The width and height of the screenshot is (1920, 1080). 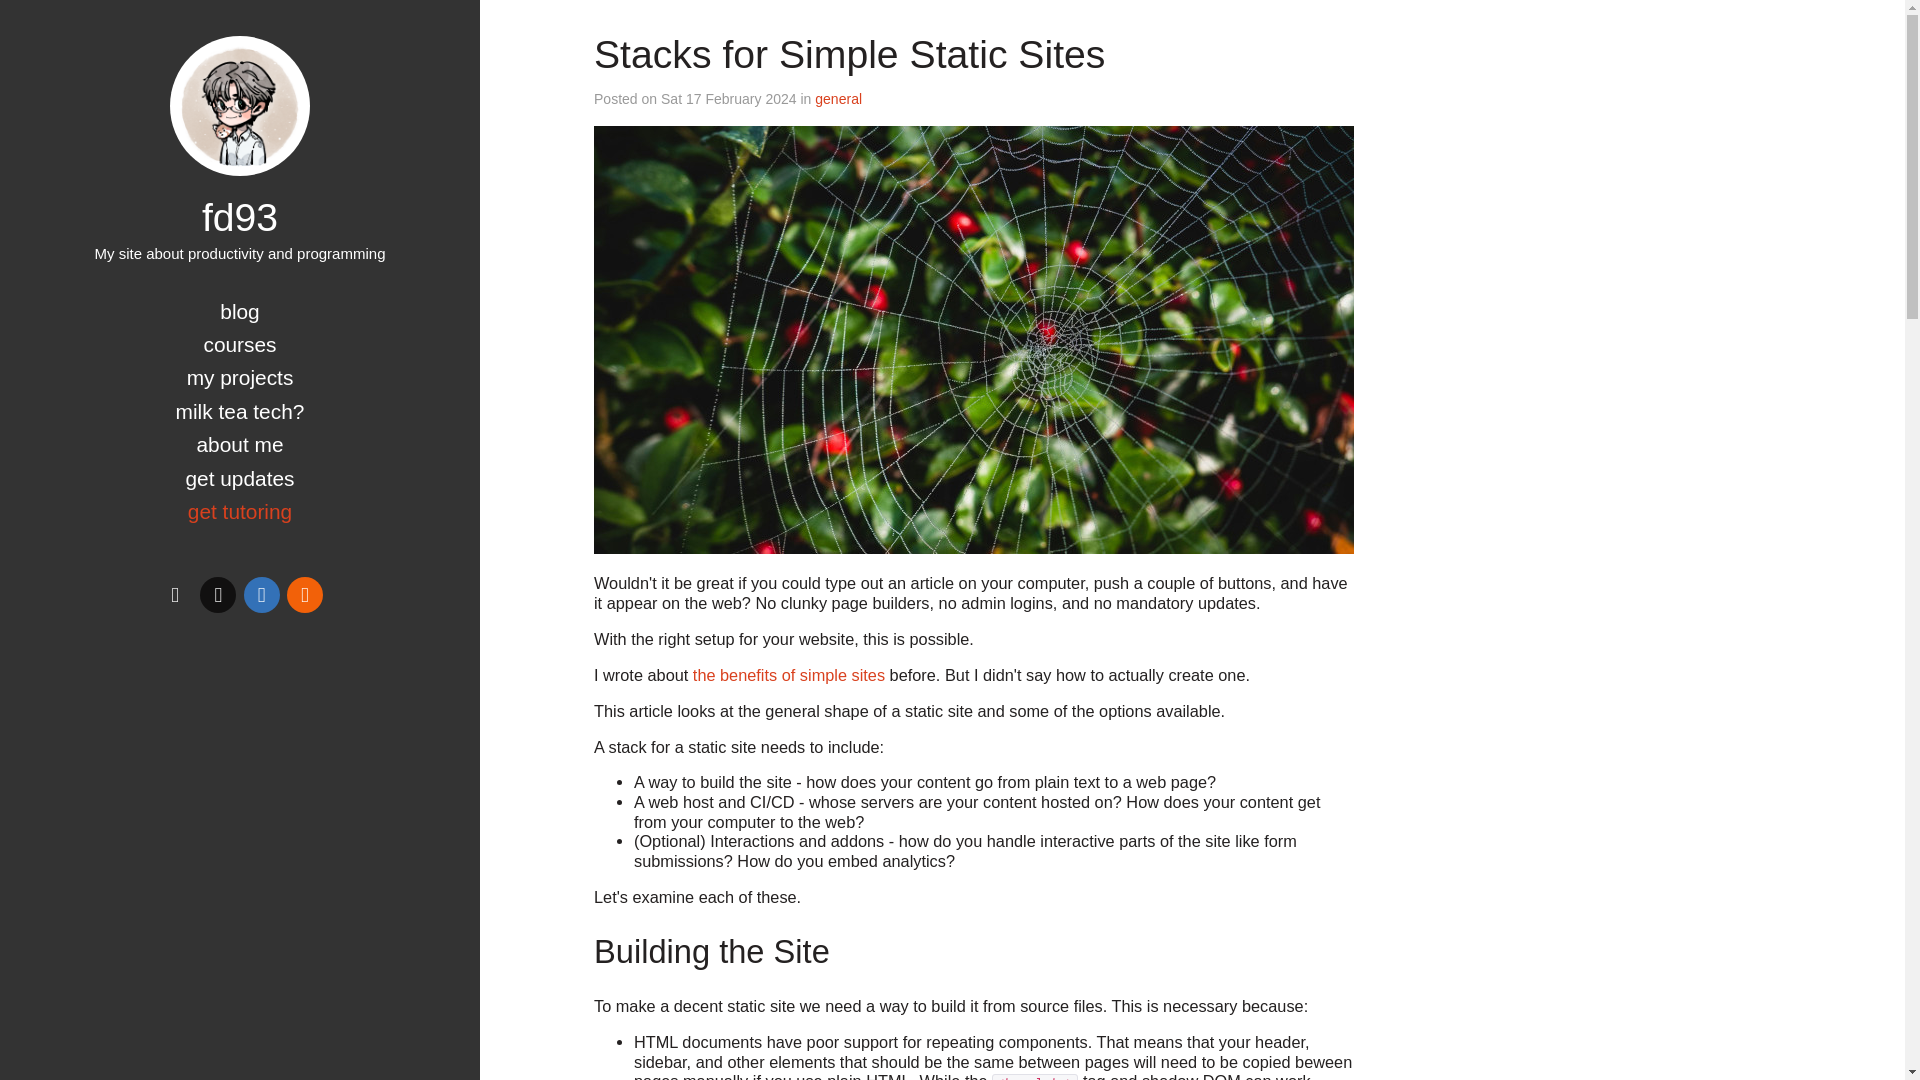 I want to click on my projects, so click(x=240, y=377).